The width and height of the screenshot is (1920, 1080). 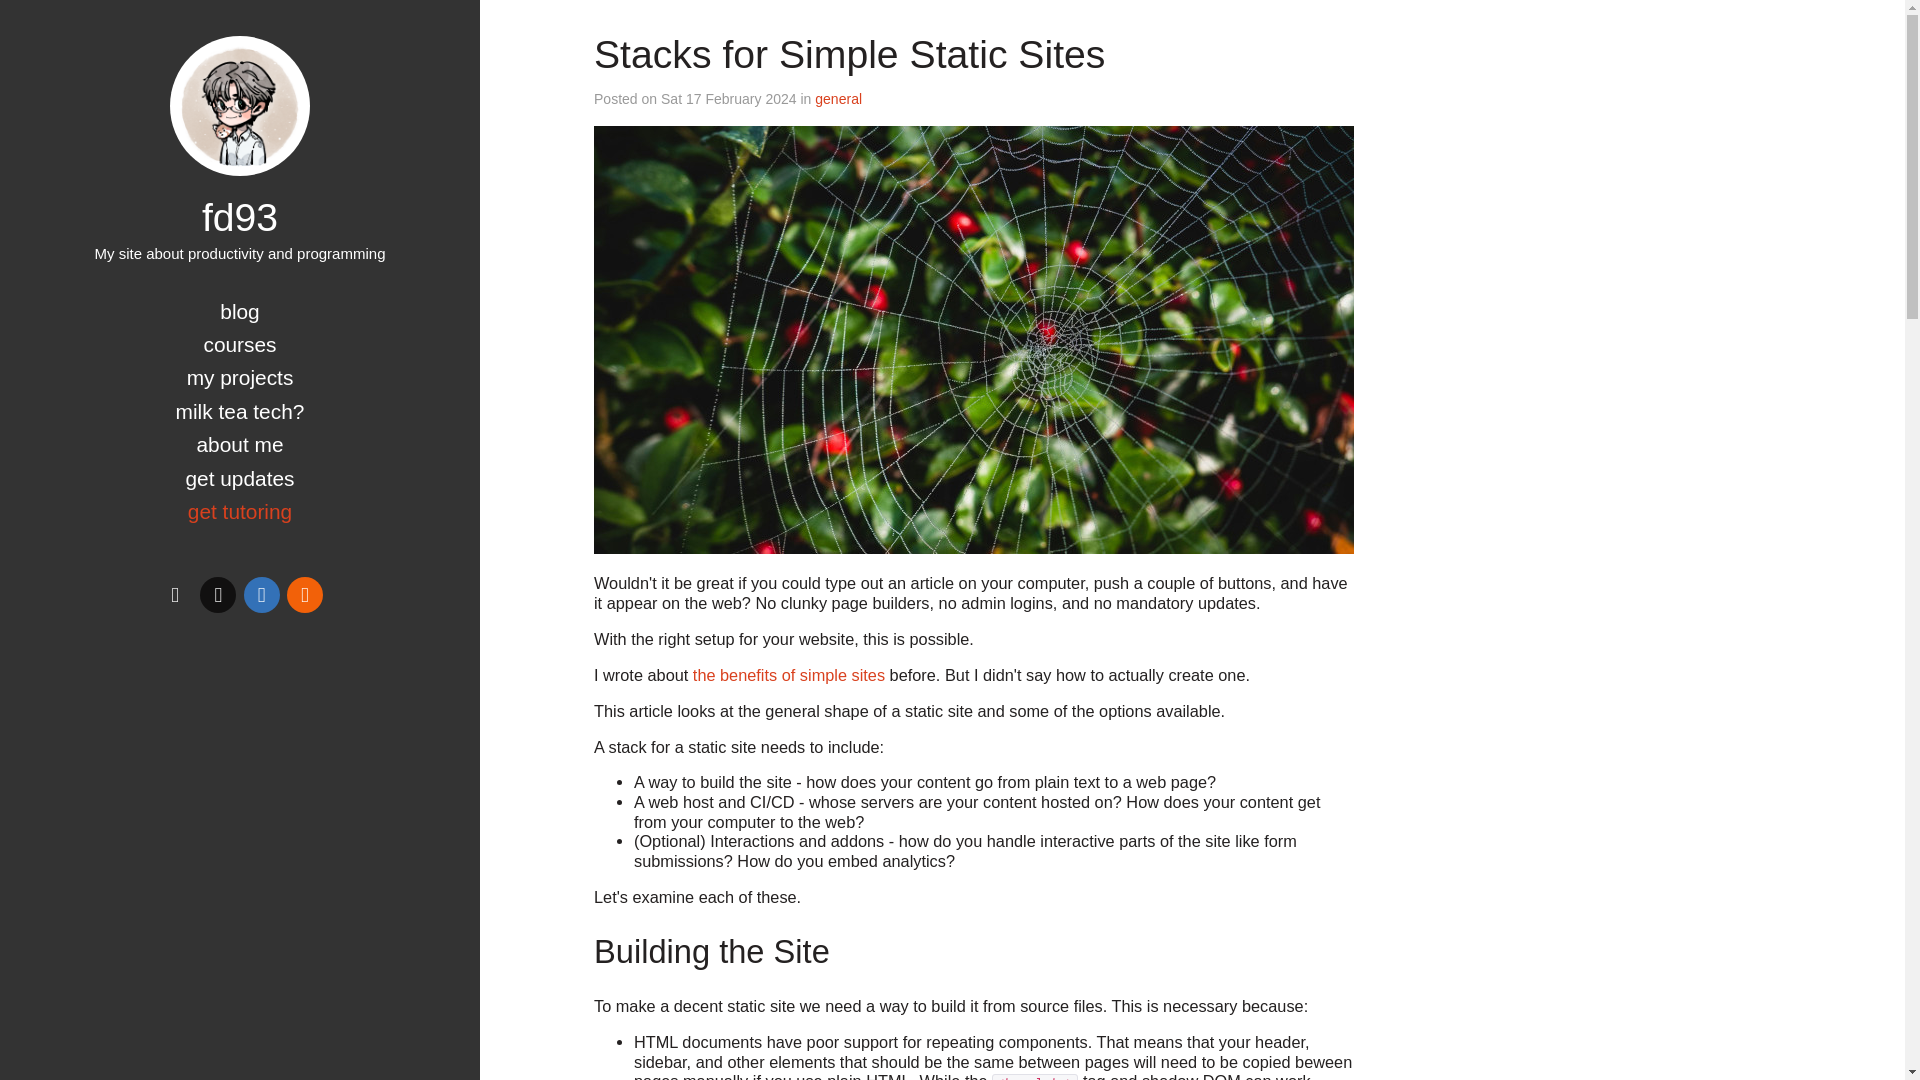 I want to click on my projects, so click(x=240, y=377).